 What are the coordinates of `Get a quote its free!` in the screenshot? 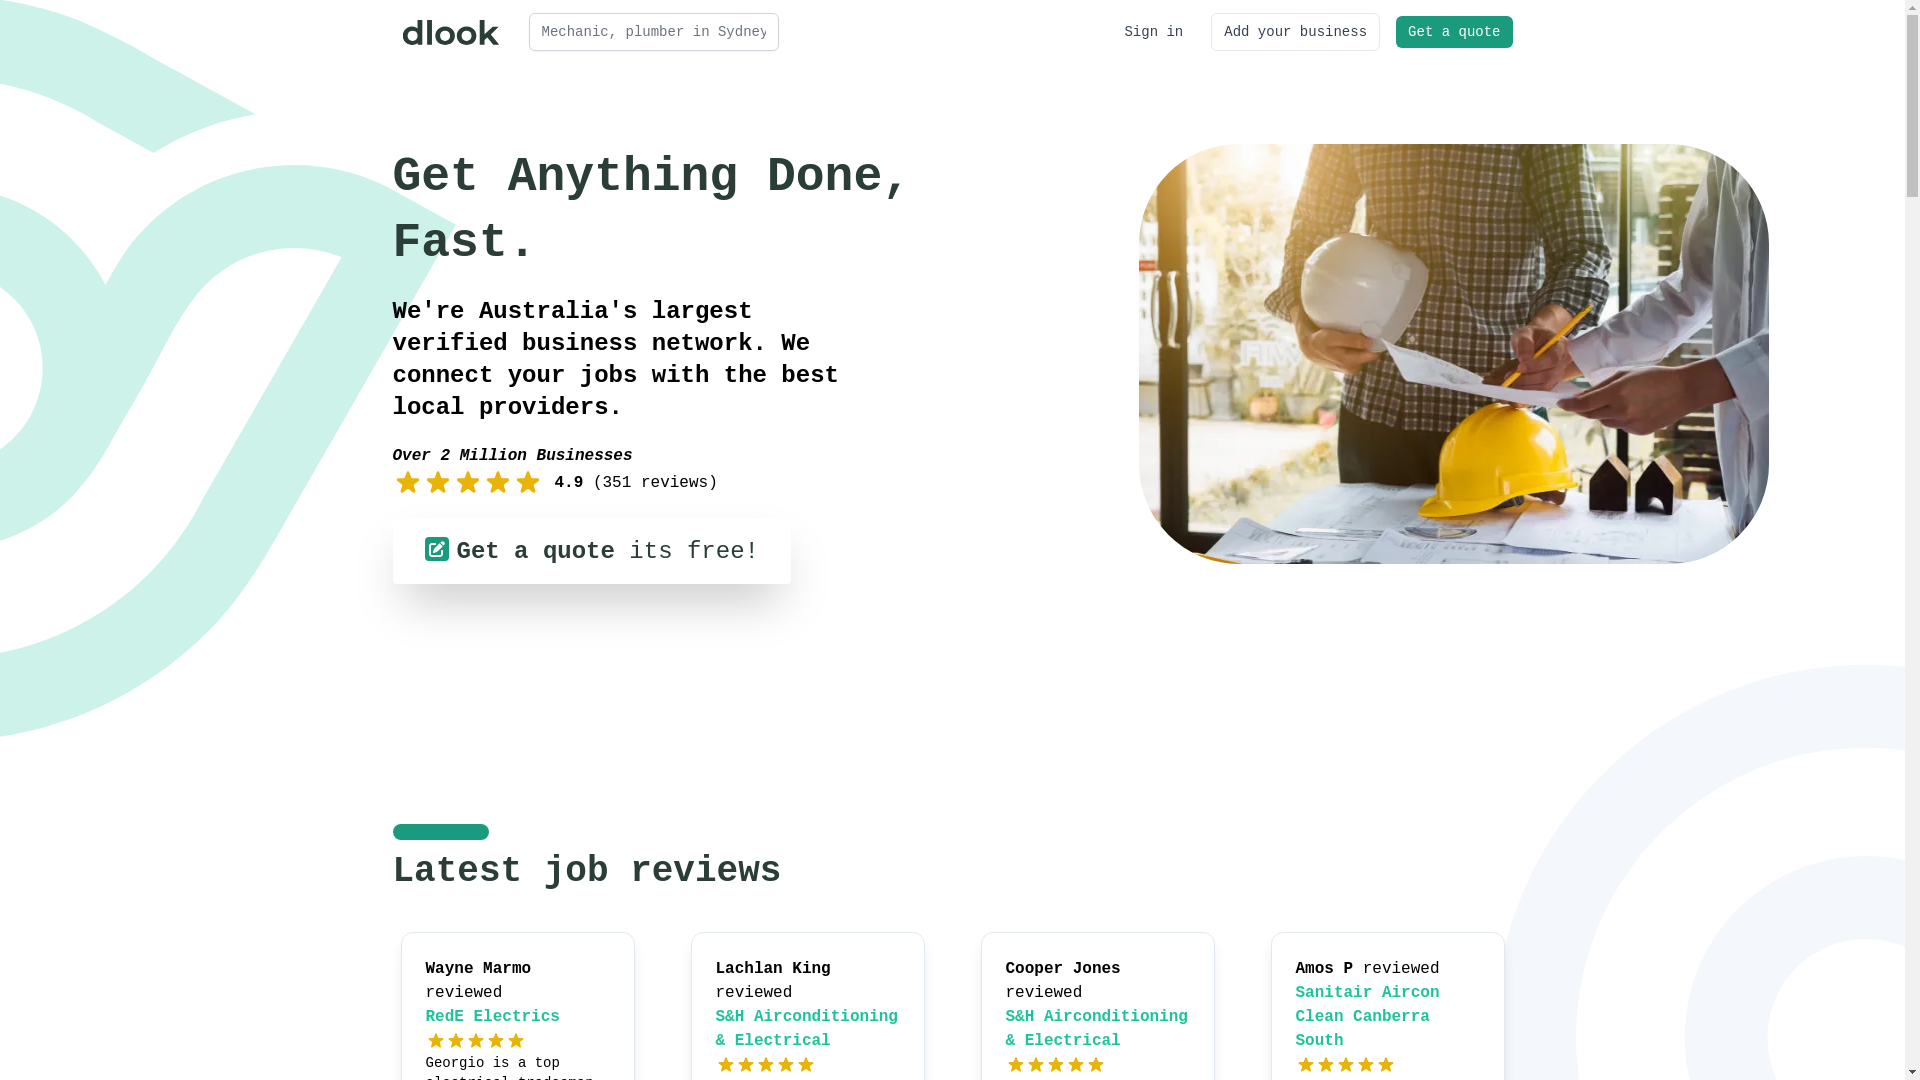 It's located at (591, 551).